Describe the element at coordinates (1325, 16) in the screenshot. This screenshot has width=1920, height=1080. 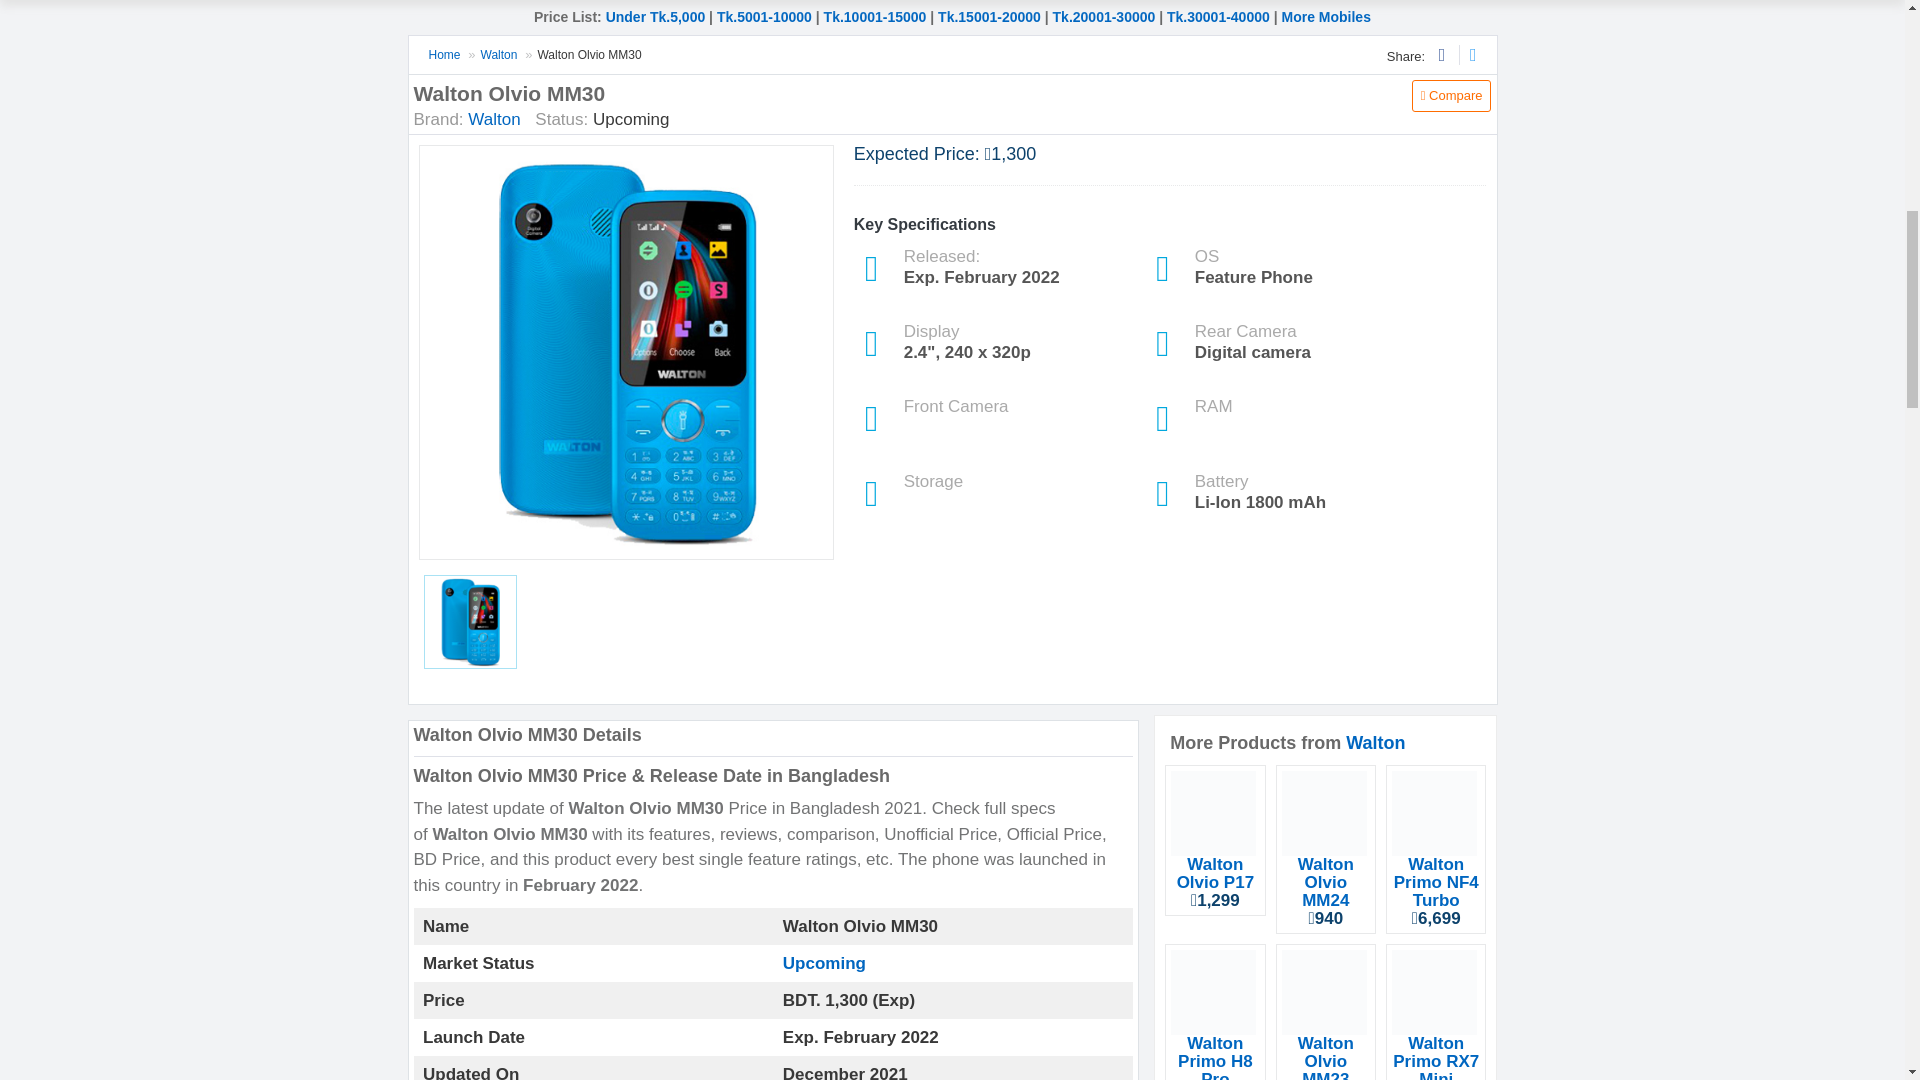
I see `More Mobiles` at that location.